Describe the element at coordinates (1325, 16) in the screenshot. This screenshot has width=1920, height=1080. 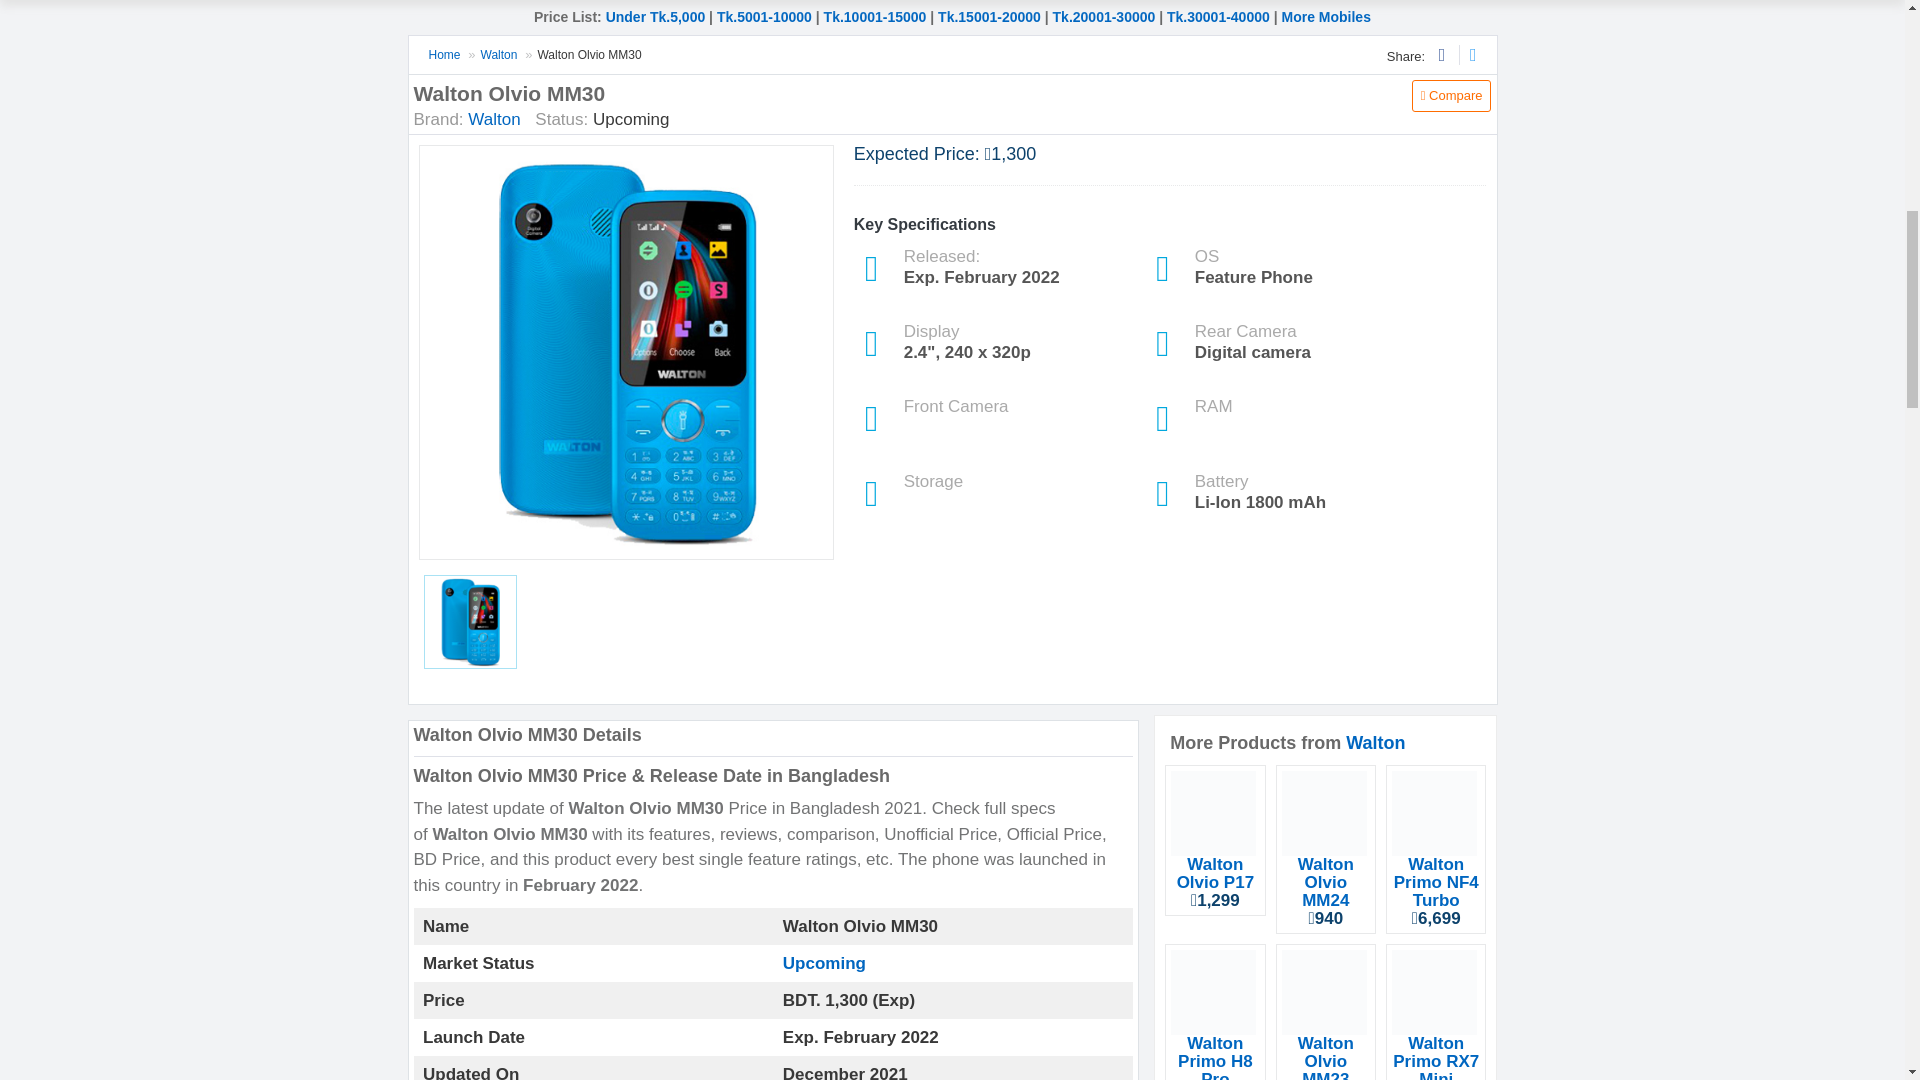
I see `More Mobiles` at that location.